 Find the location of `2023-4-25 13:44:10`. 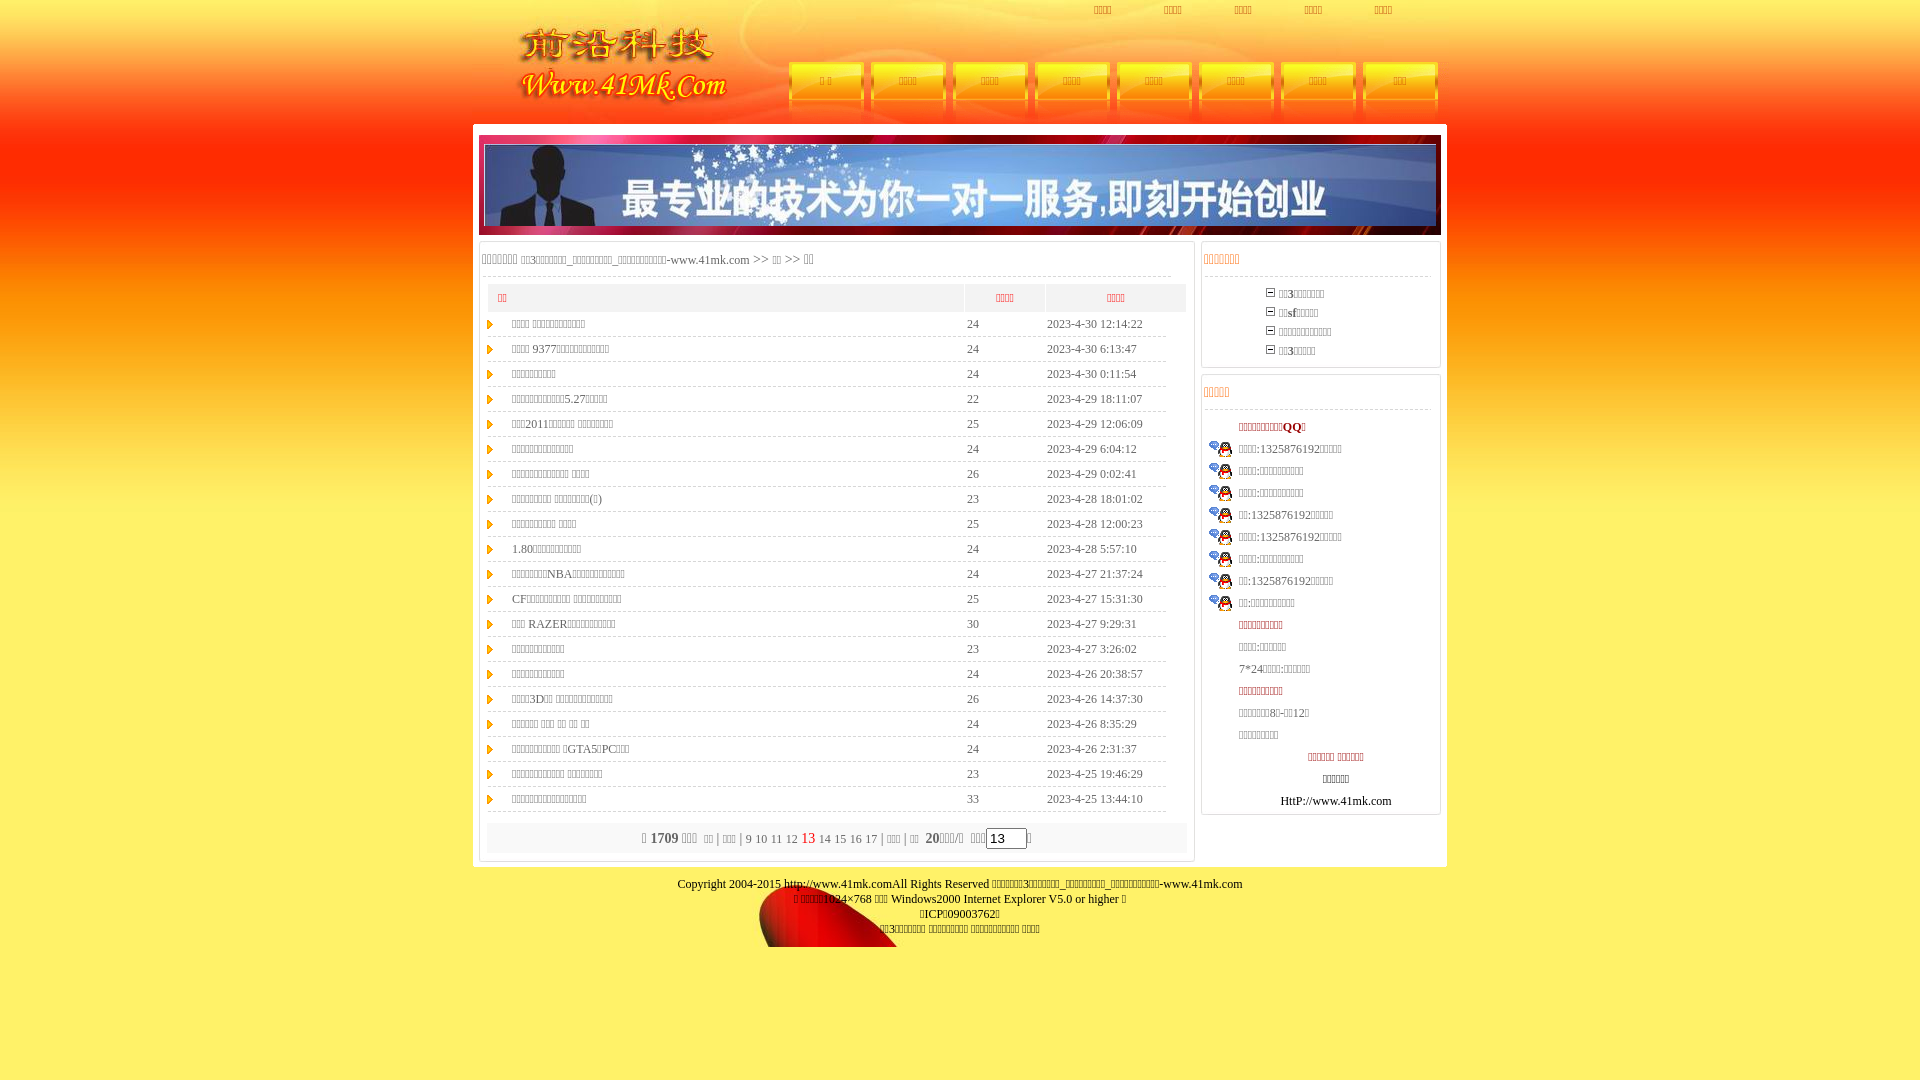

2023-4-25 13:44:10 is located at coordinates (1095, 799).